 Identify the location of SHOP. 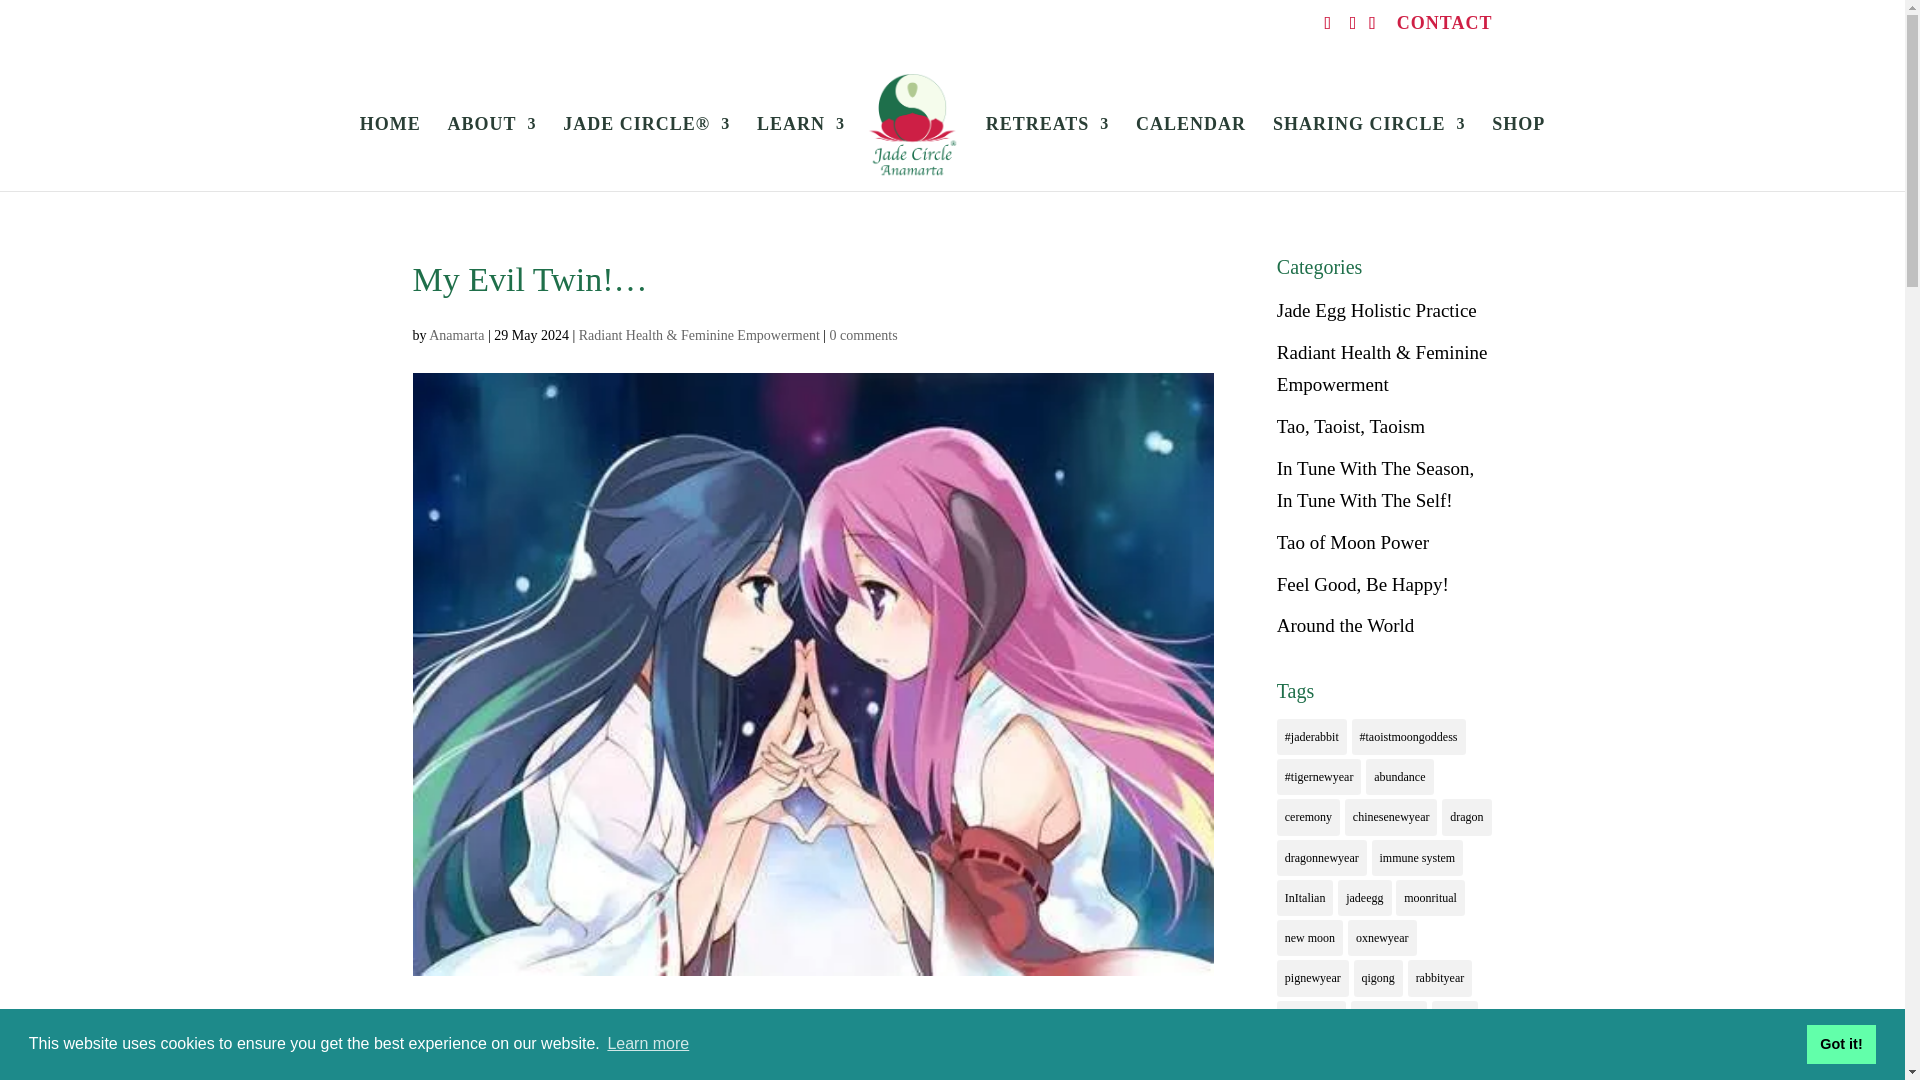
(1518, 154).